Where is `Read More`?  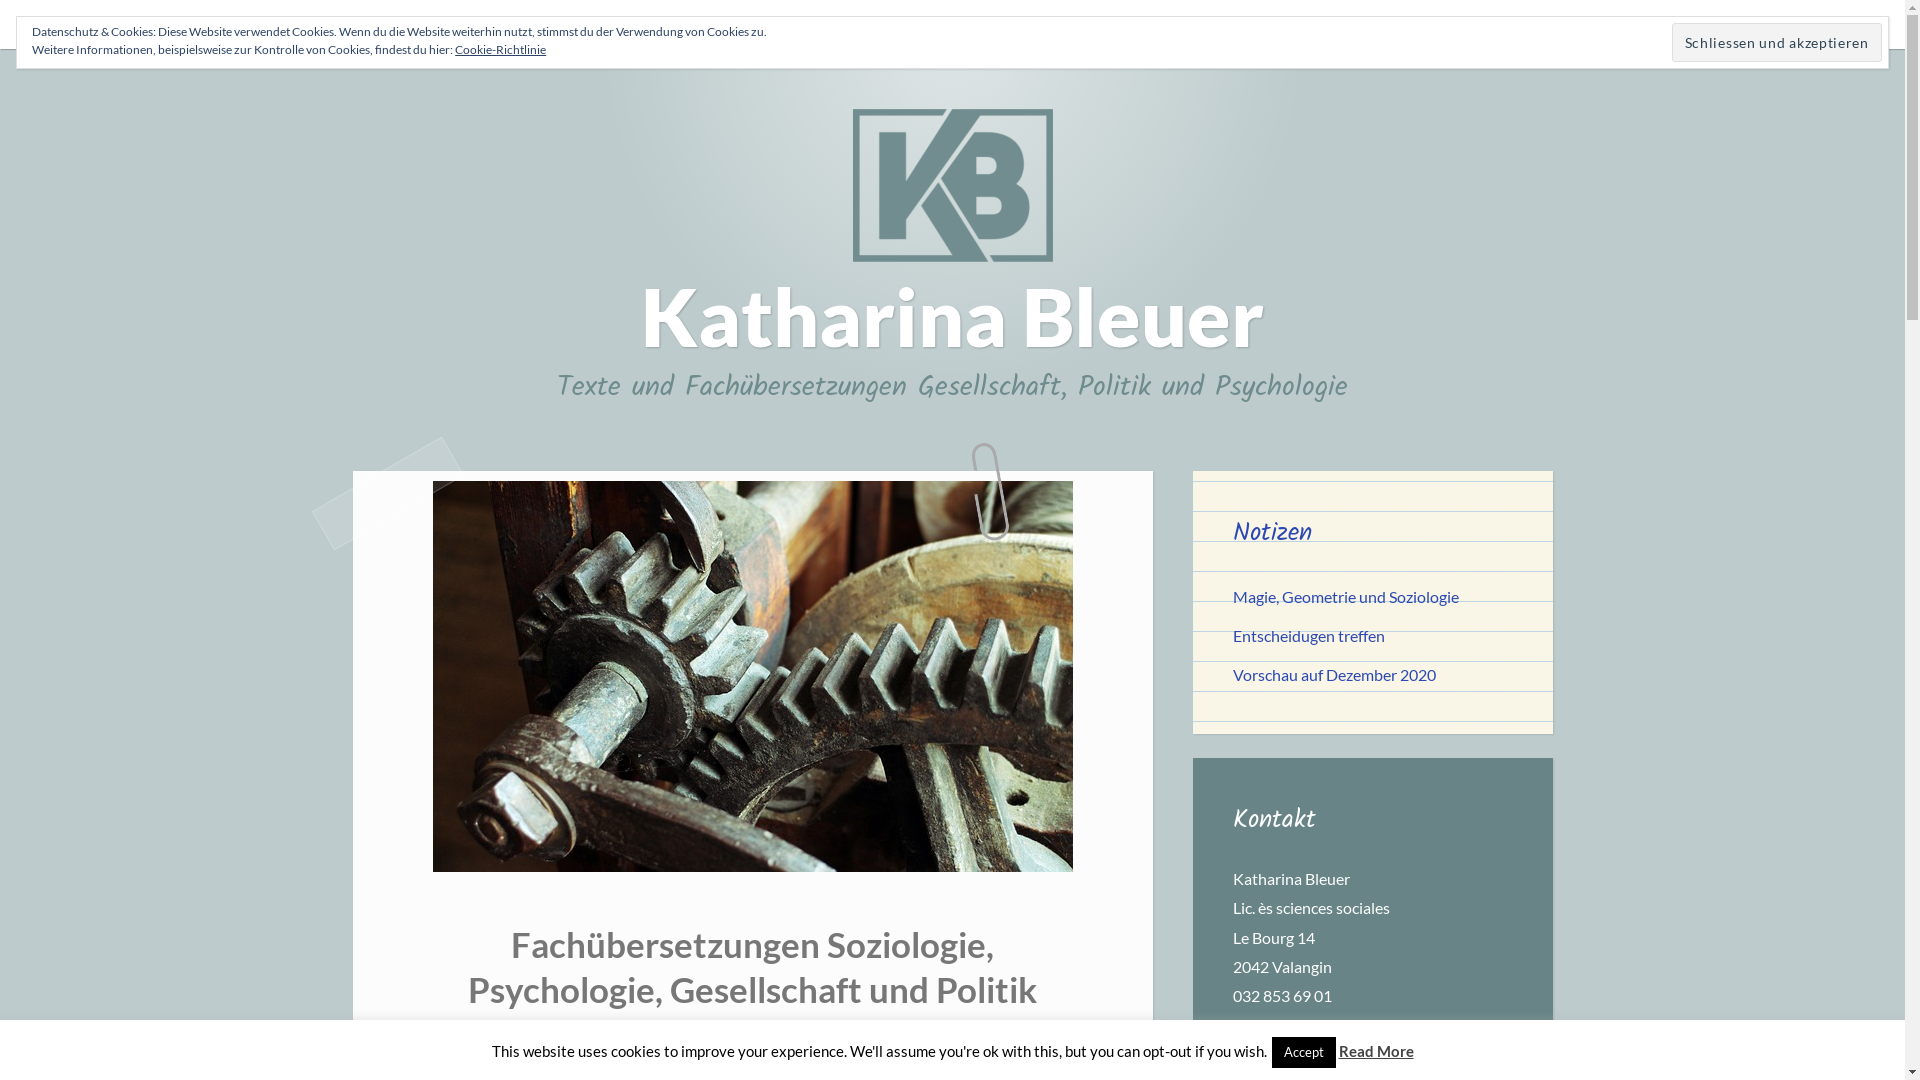 Read More is located at coordinates (1376, 1051).